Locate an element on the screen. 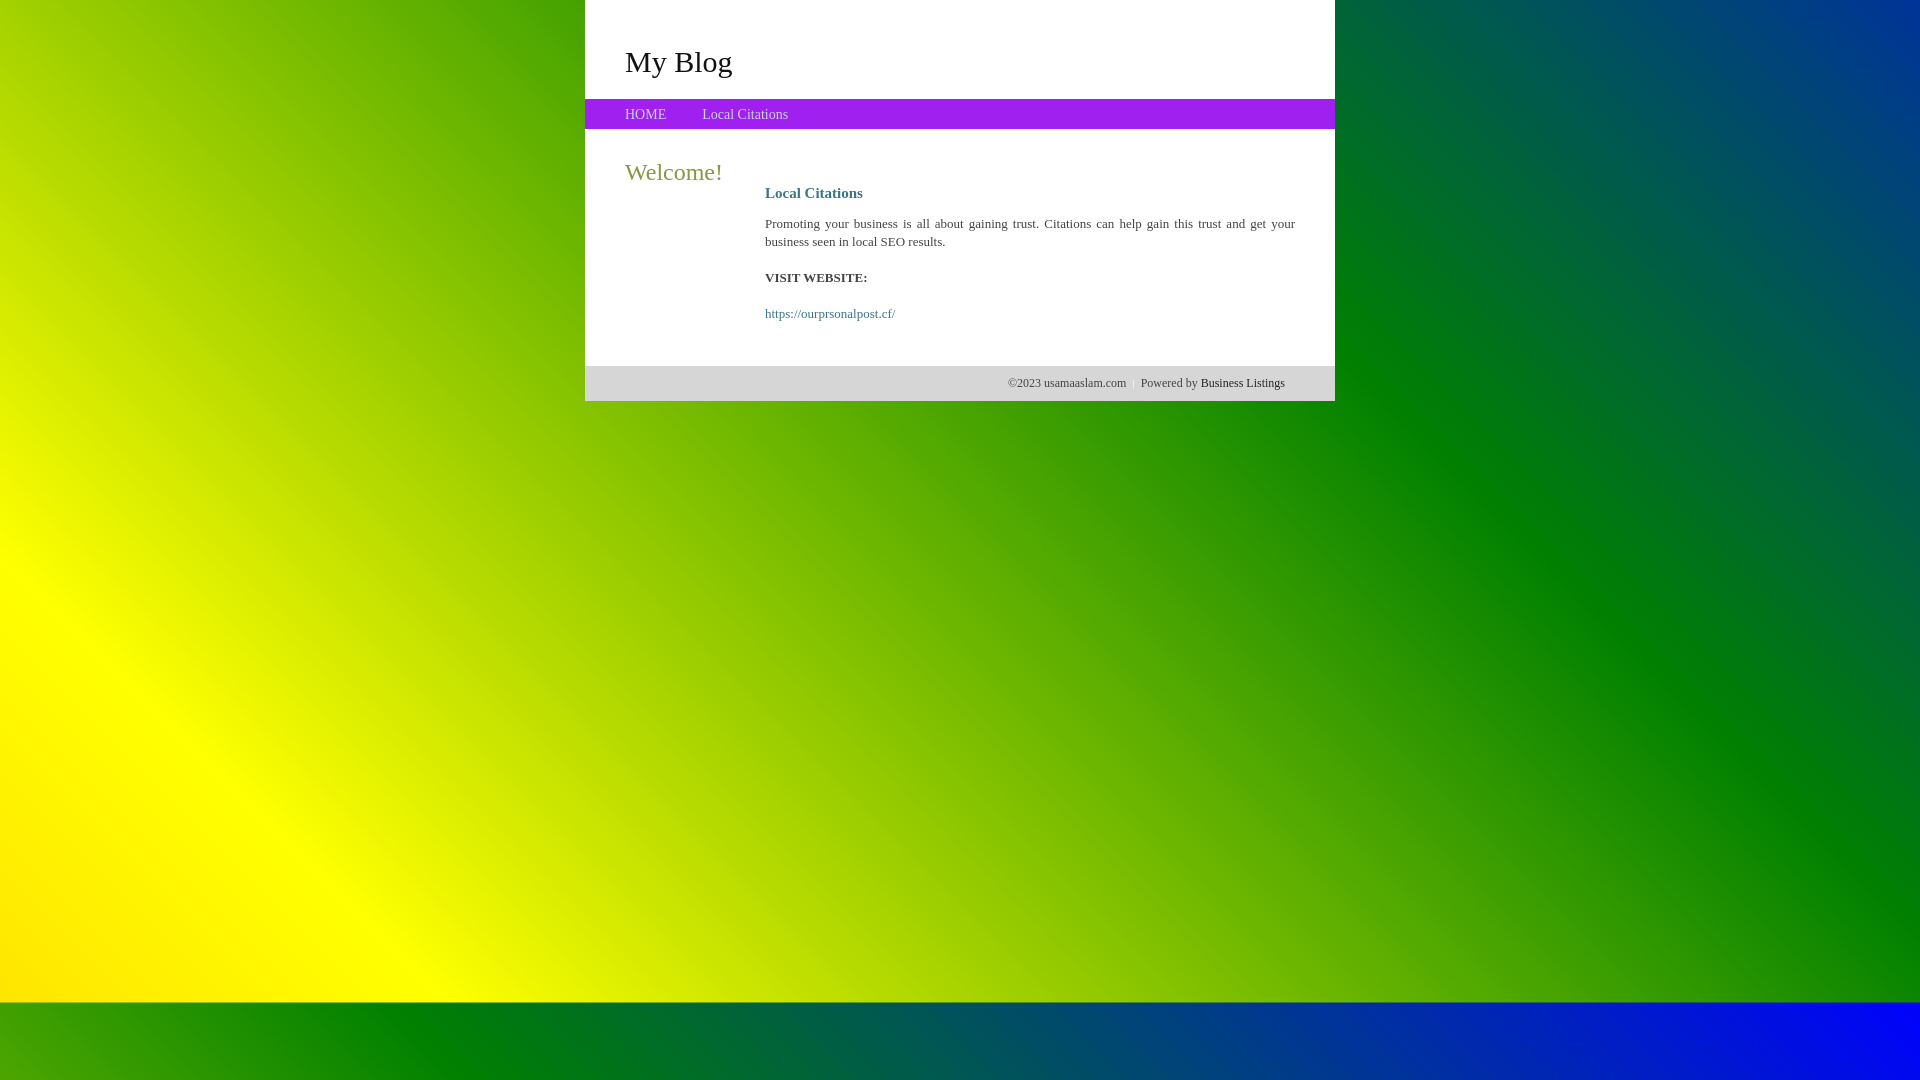 Image resolution: width=1920 pixels, height=1080 pixels. https://ourprsonalpost.cf/ is located at coordinates (830, 314).